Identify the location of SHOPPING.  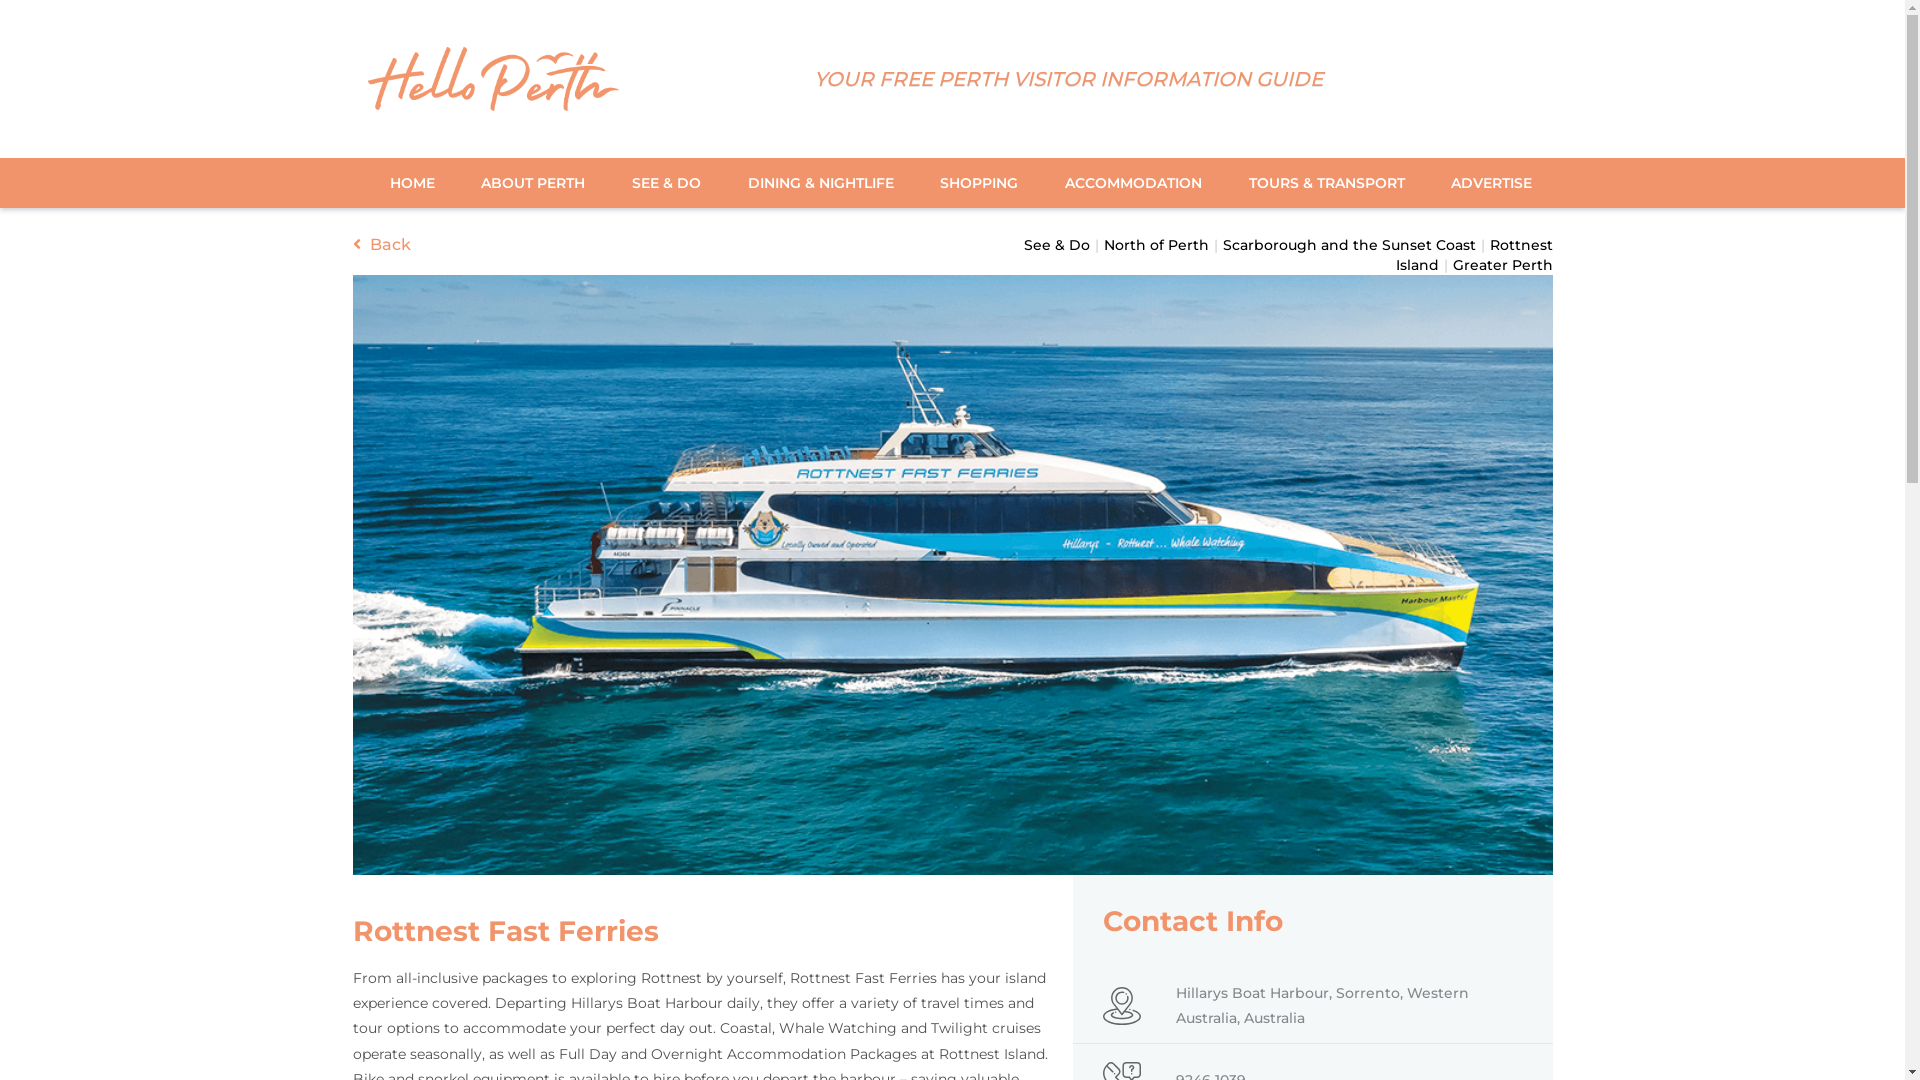
(979, 183).